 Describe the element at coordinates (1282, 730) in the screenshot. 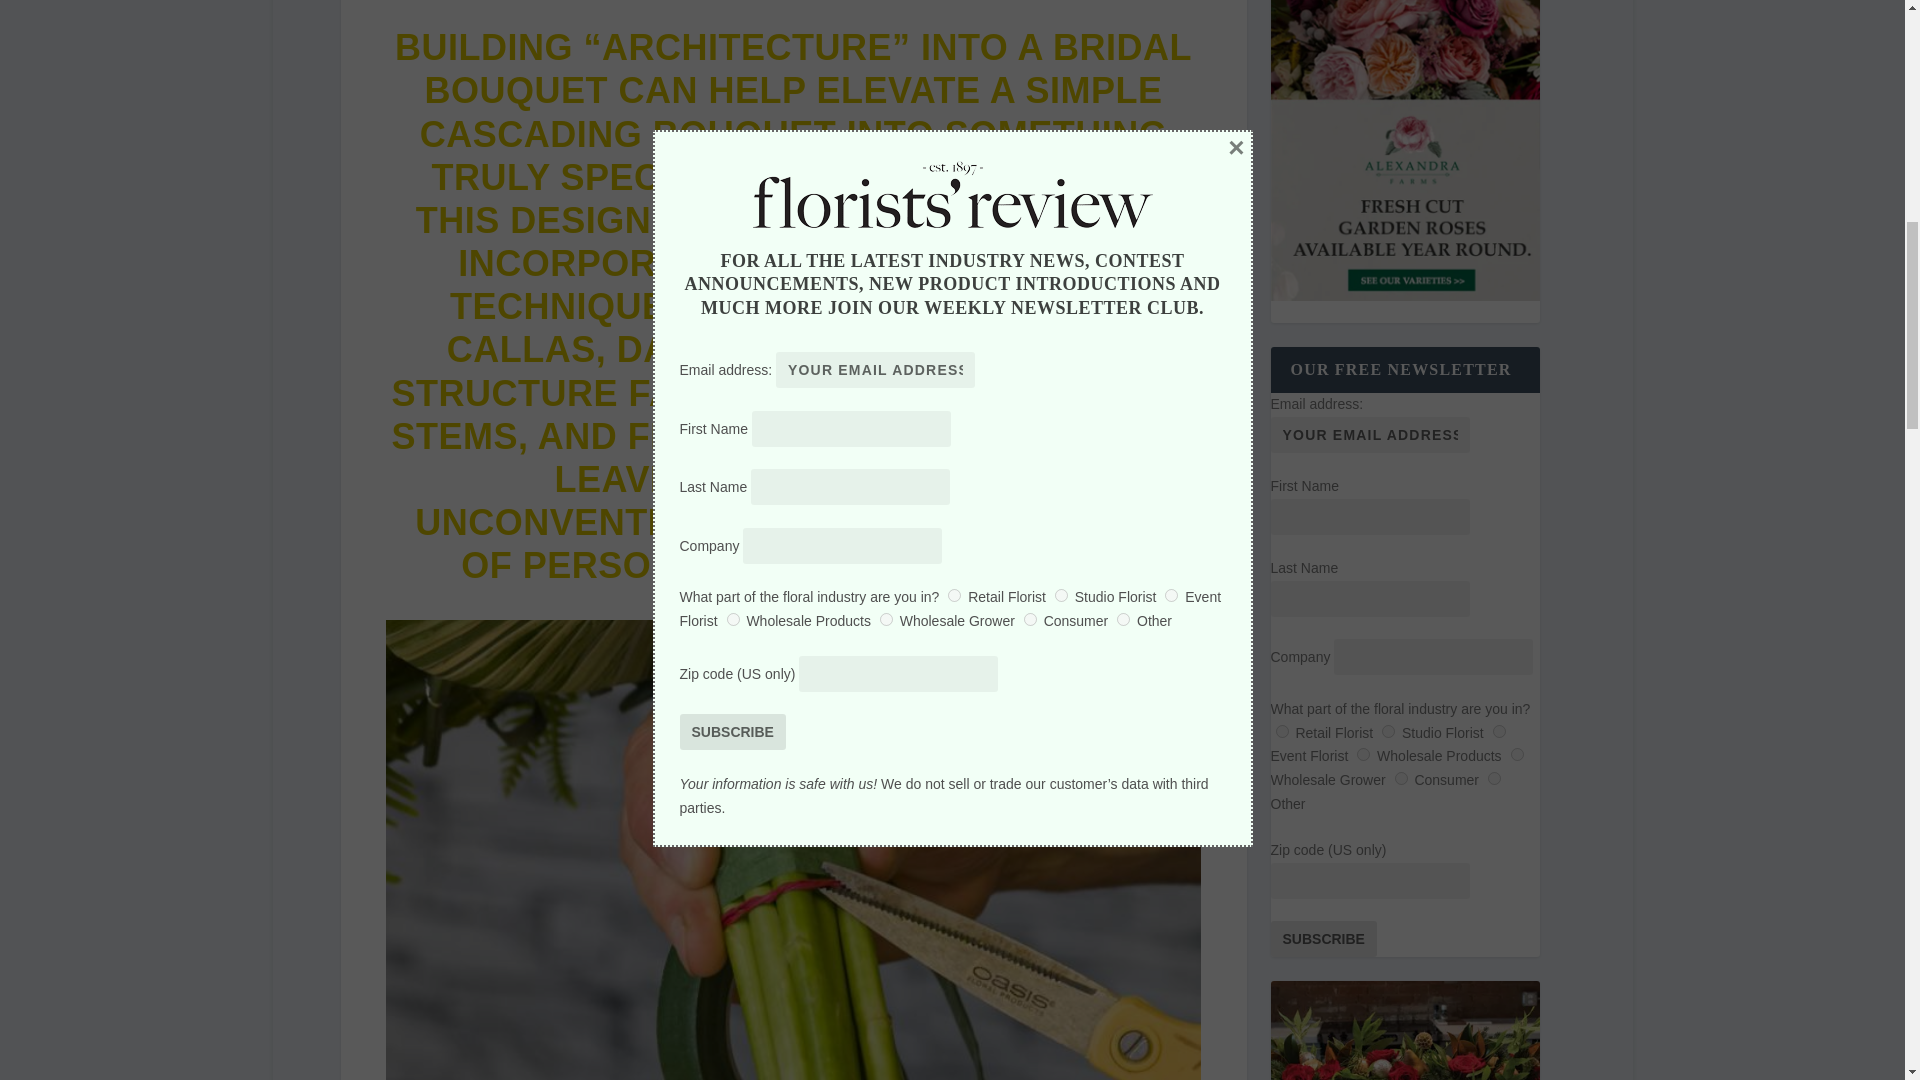

I see `Retail Florist` at that location.